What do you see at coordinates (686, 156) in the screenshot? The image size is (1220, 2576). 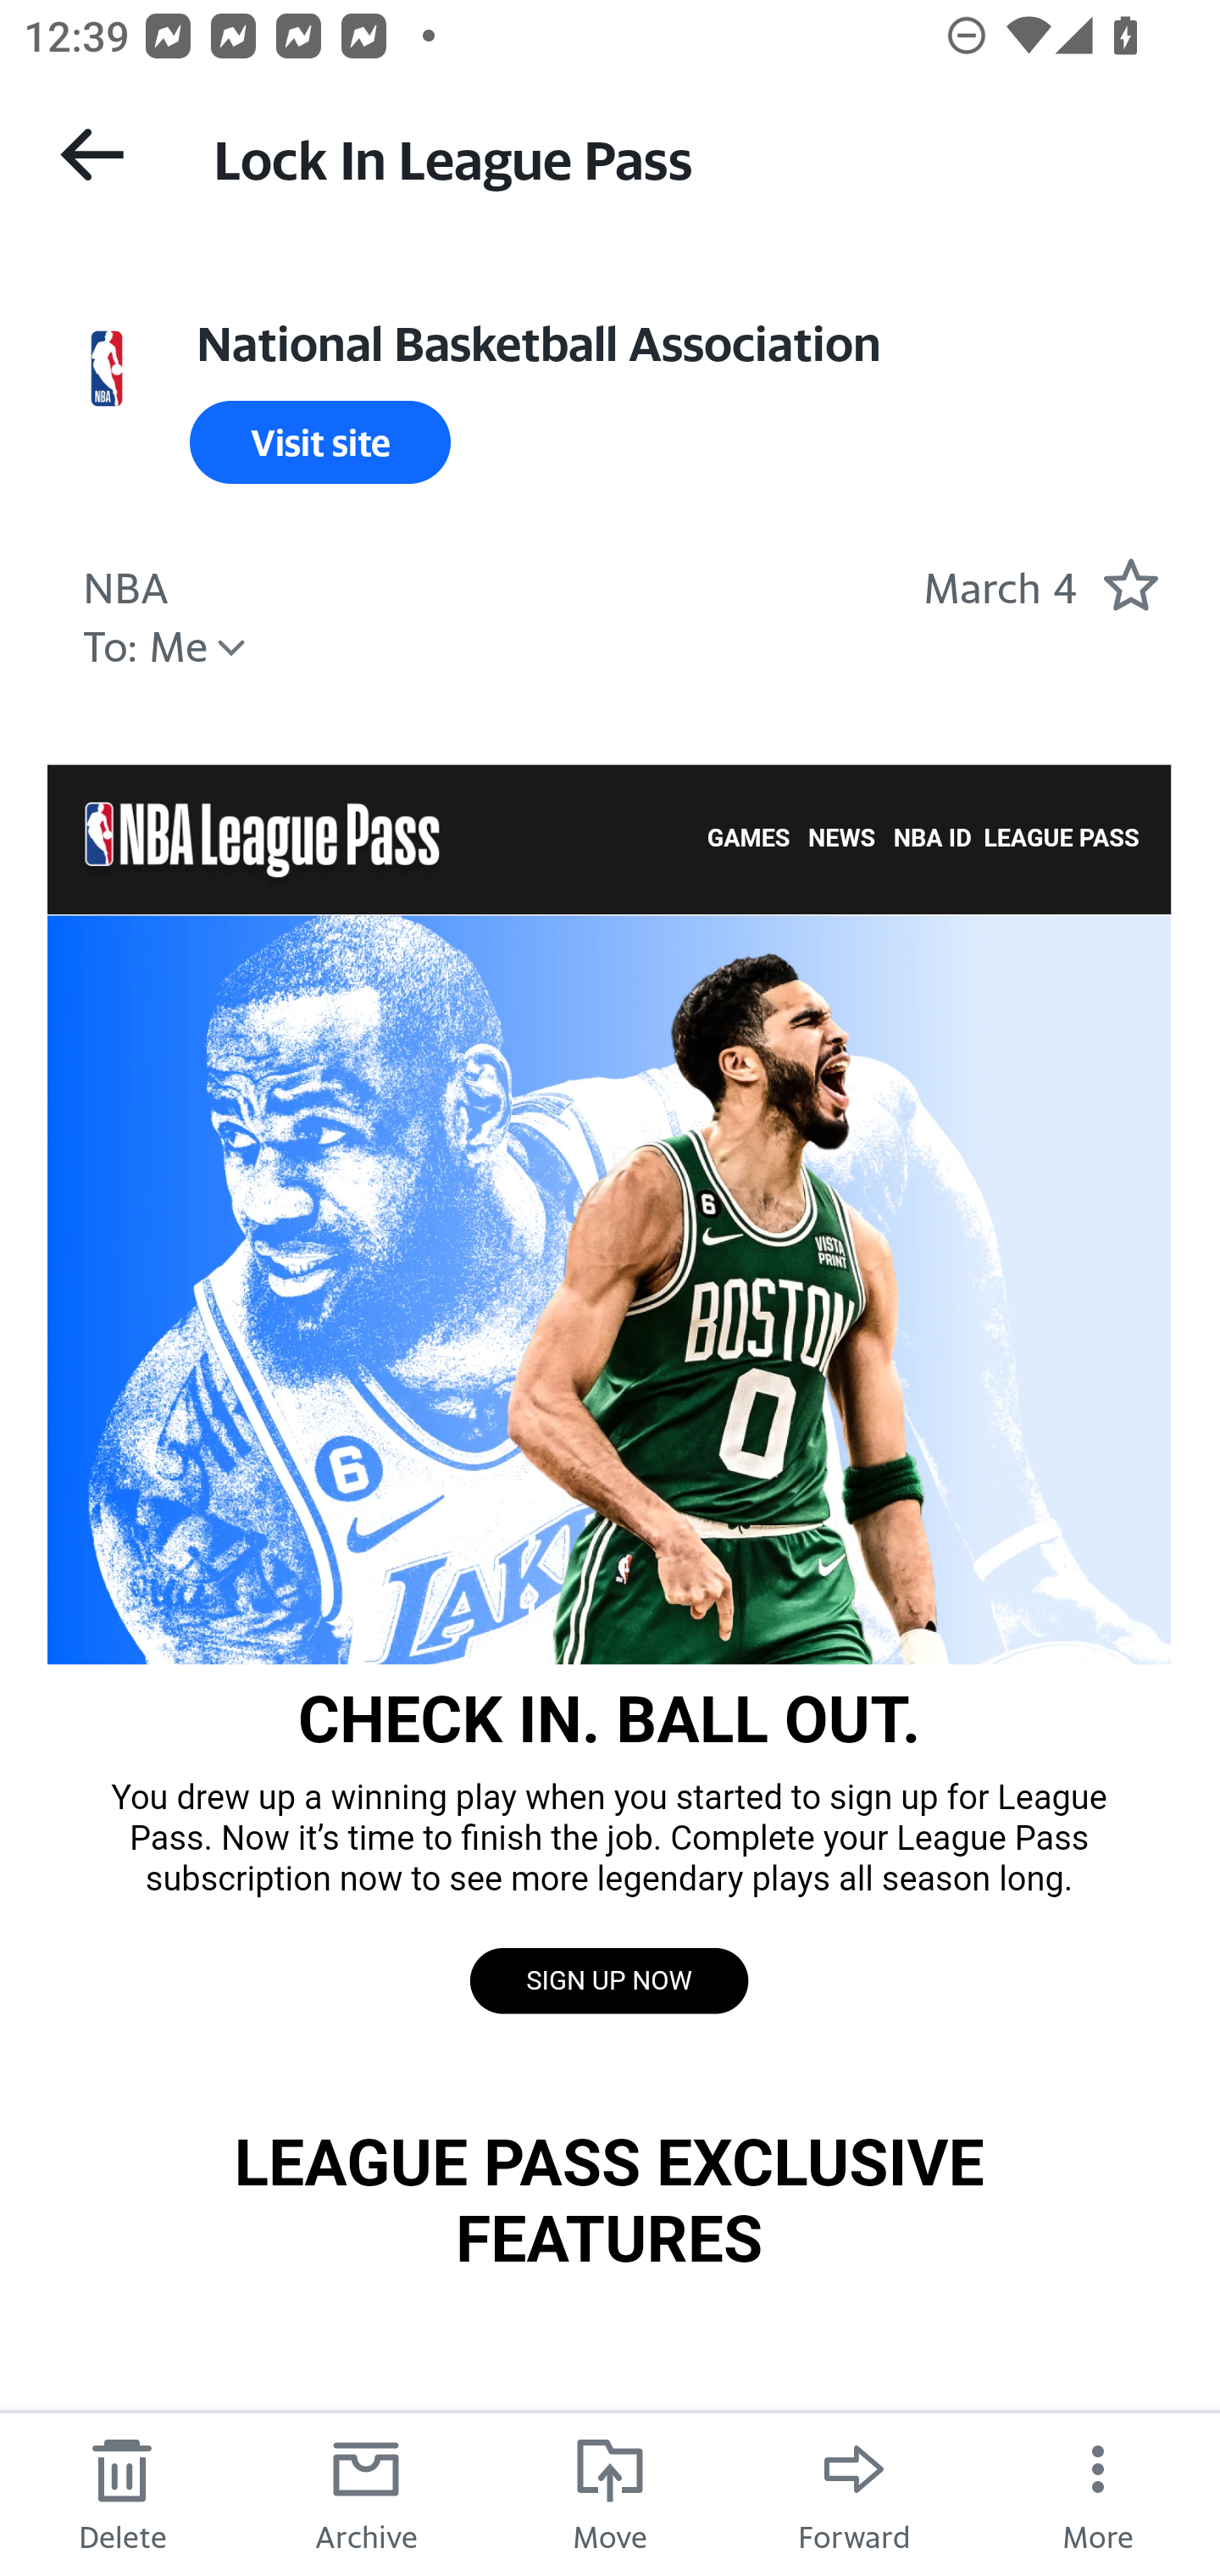 I see `Lock In League Pass` at bounding box center [686, 156].